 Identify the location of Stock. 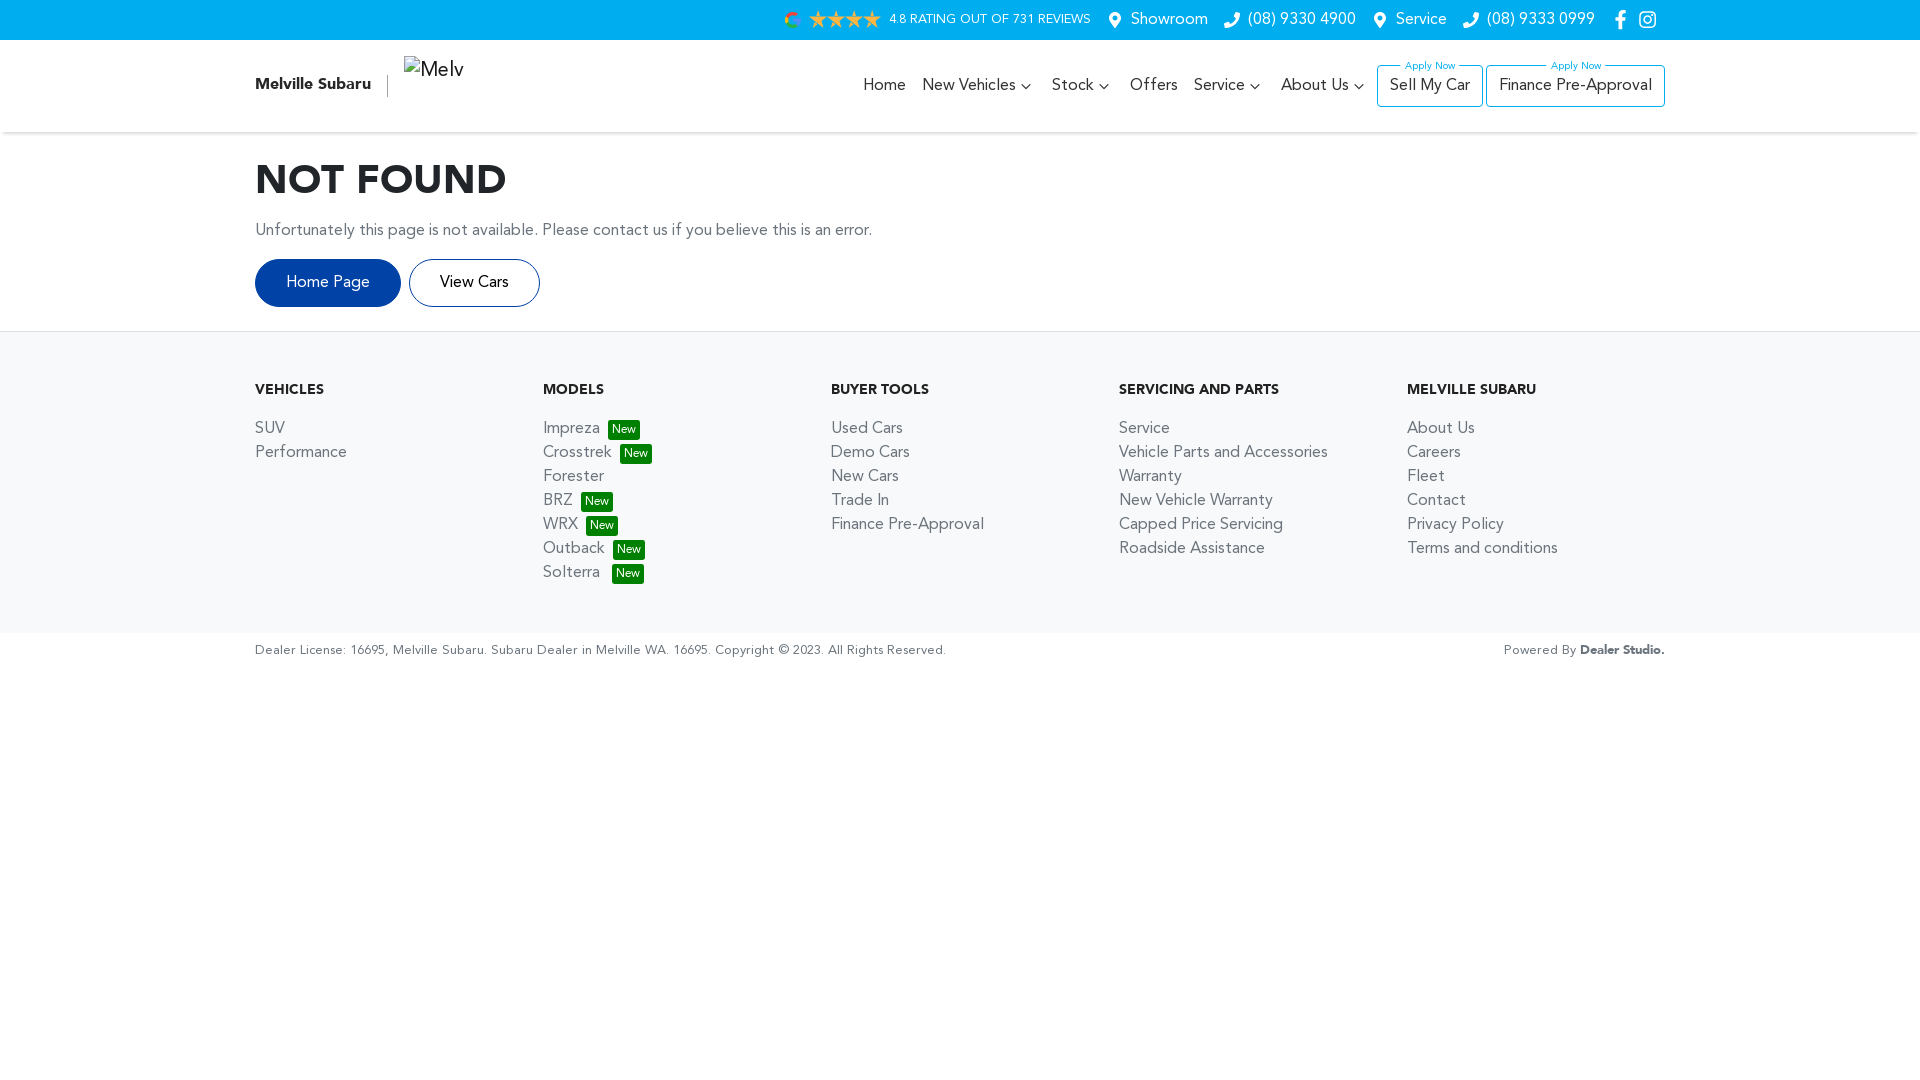
(1083, 86).